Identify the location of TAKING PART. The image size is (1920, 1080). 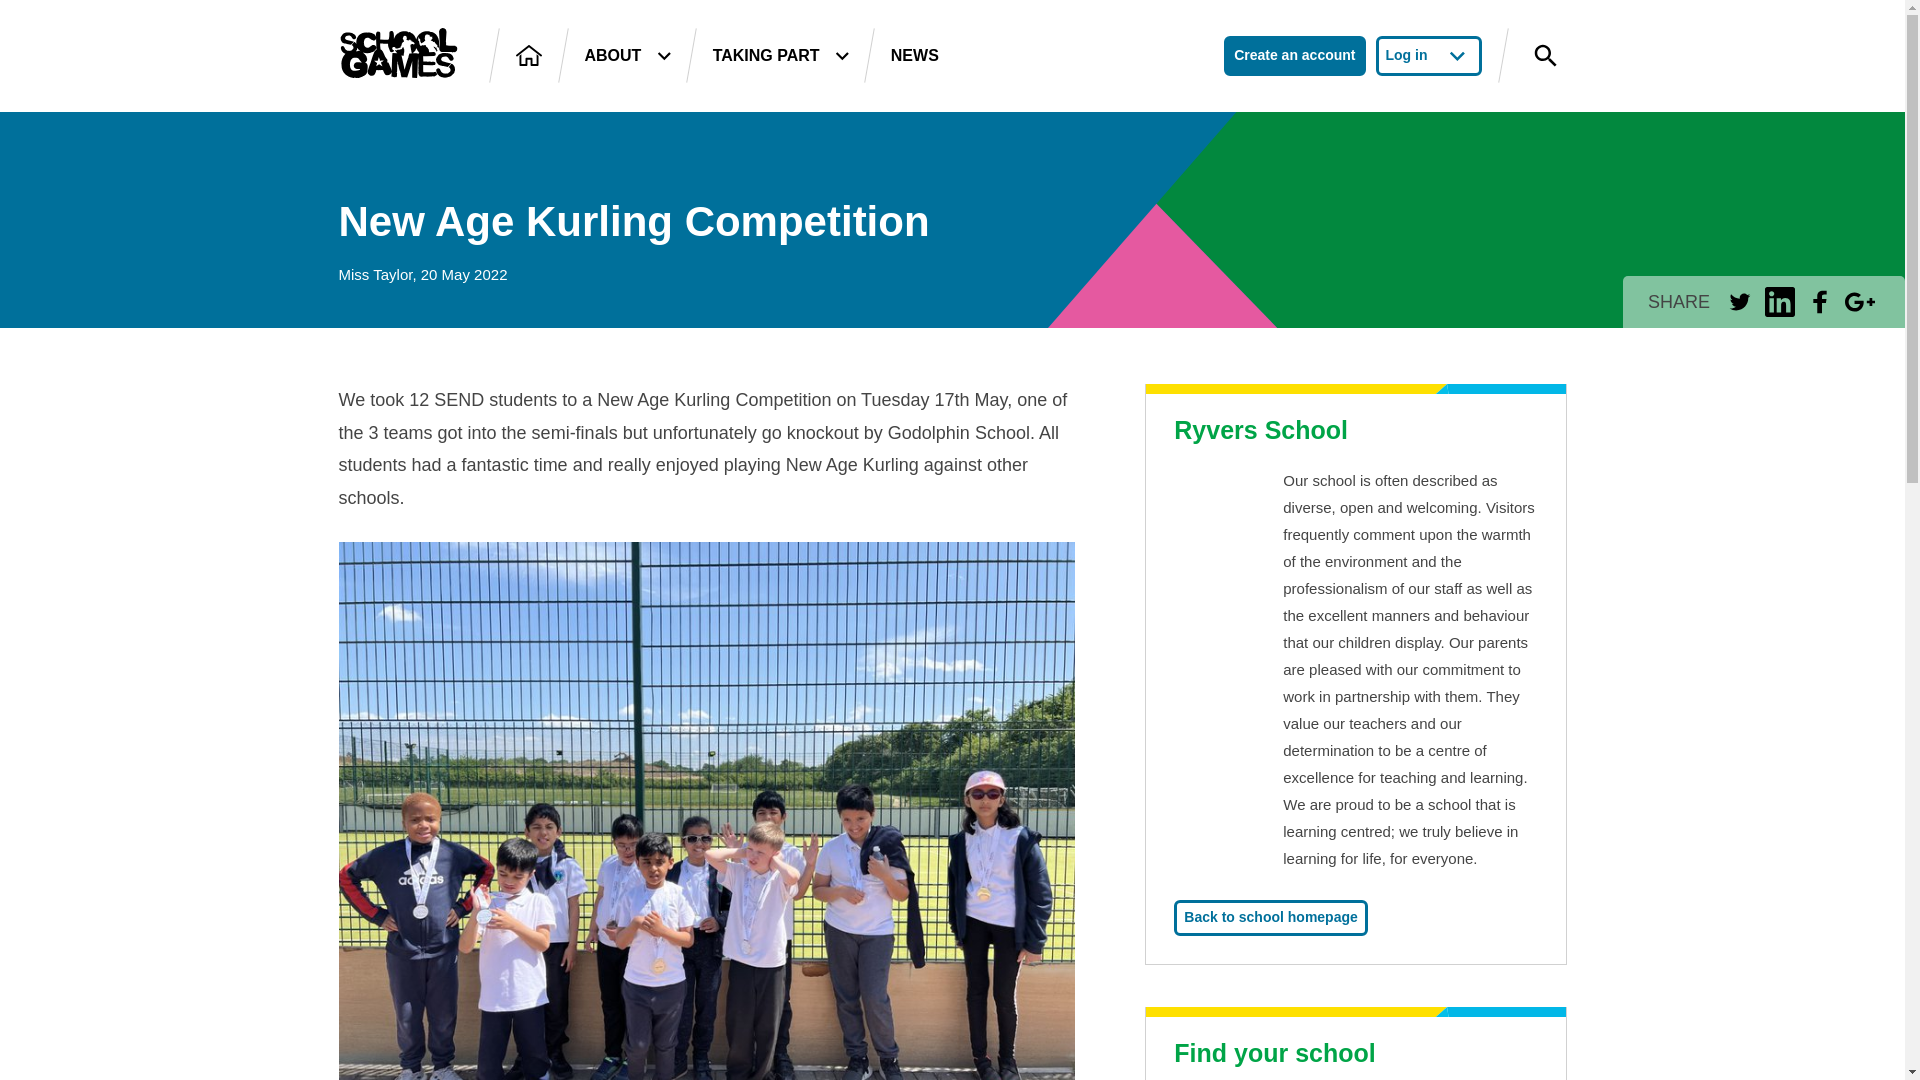
(780, 56).